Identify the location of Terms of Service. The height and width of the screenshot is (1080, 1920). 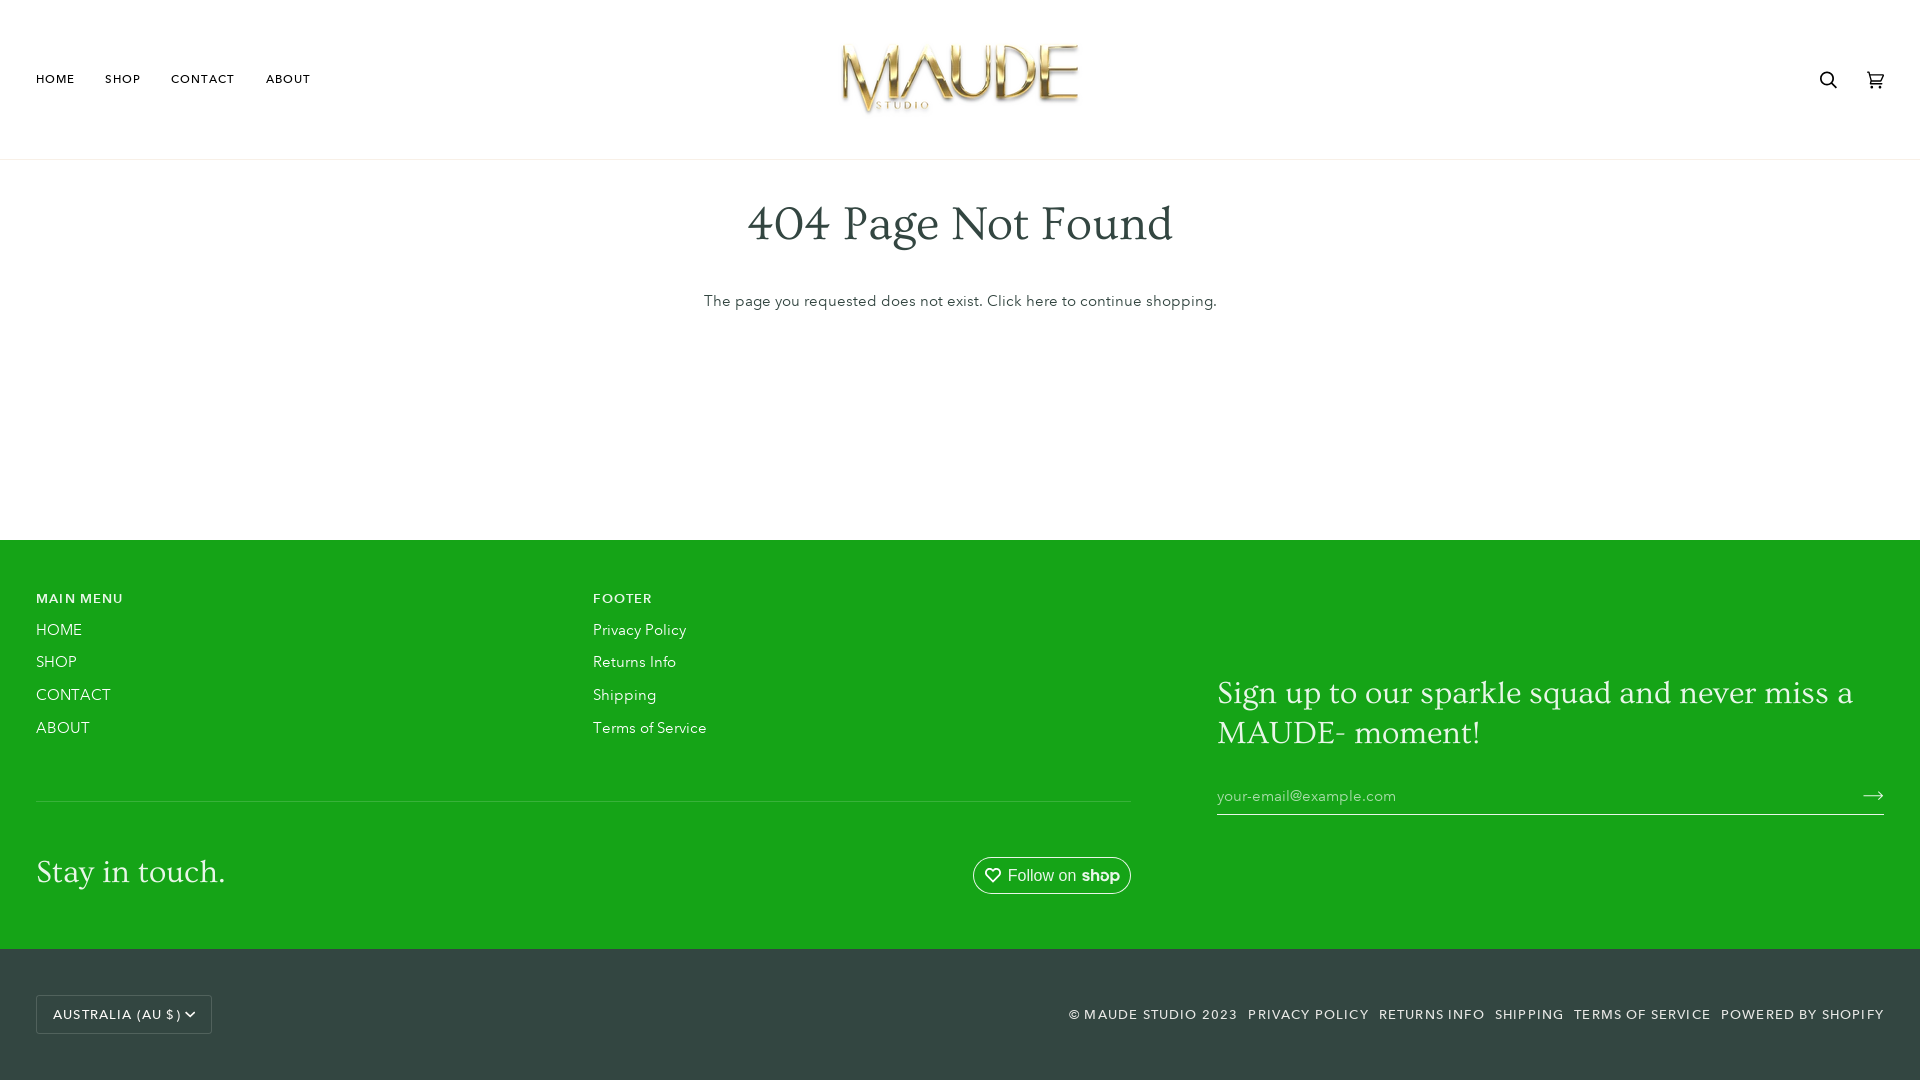
(650, 728).